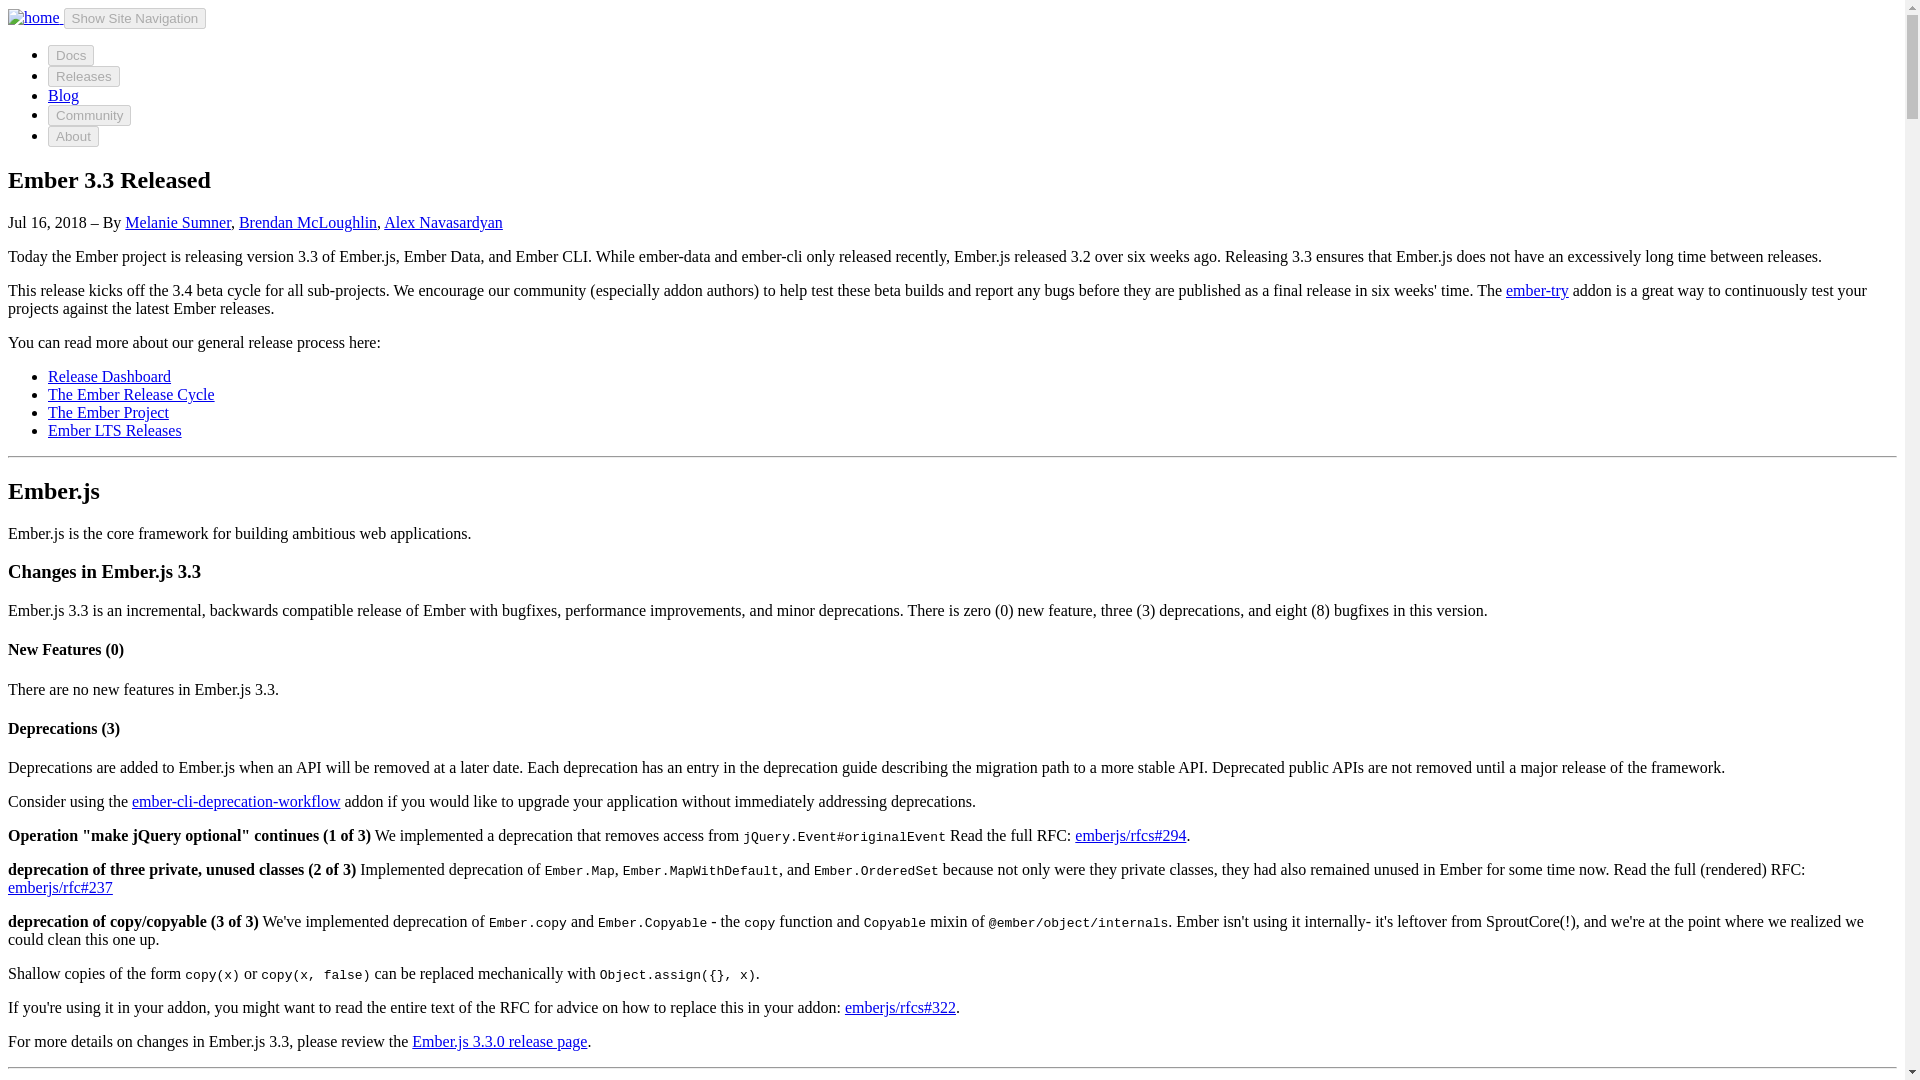  I want to click on Ember.js 3.3.0 release page, so click(500, 1040).